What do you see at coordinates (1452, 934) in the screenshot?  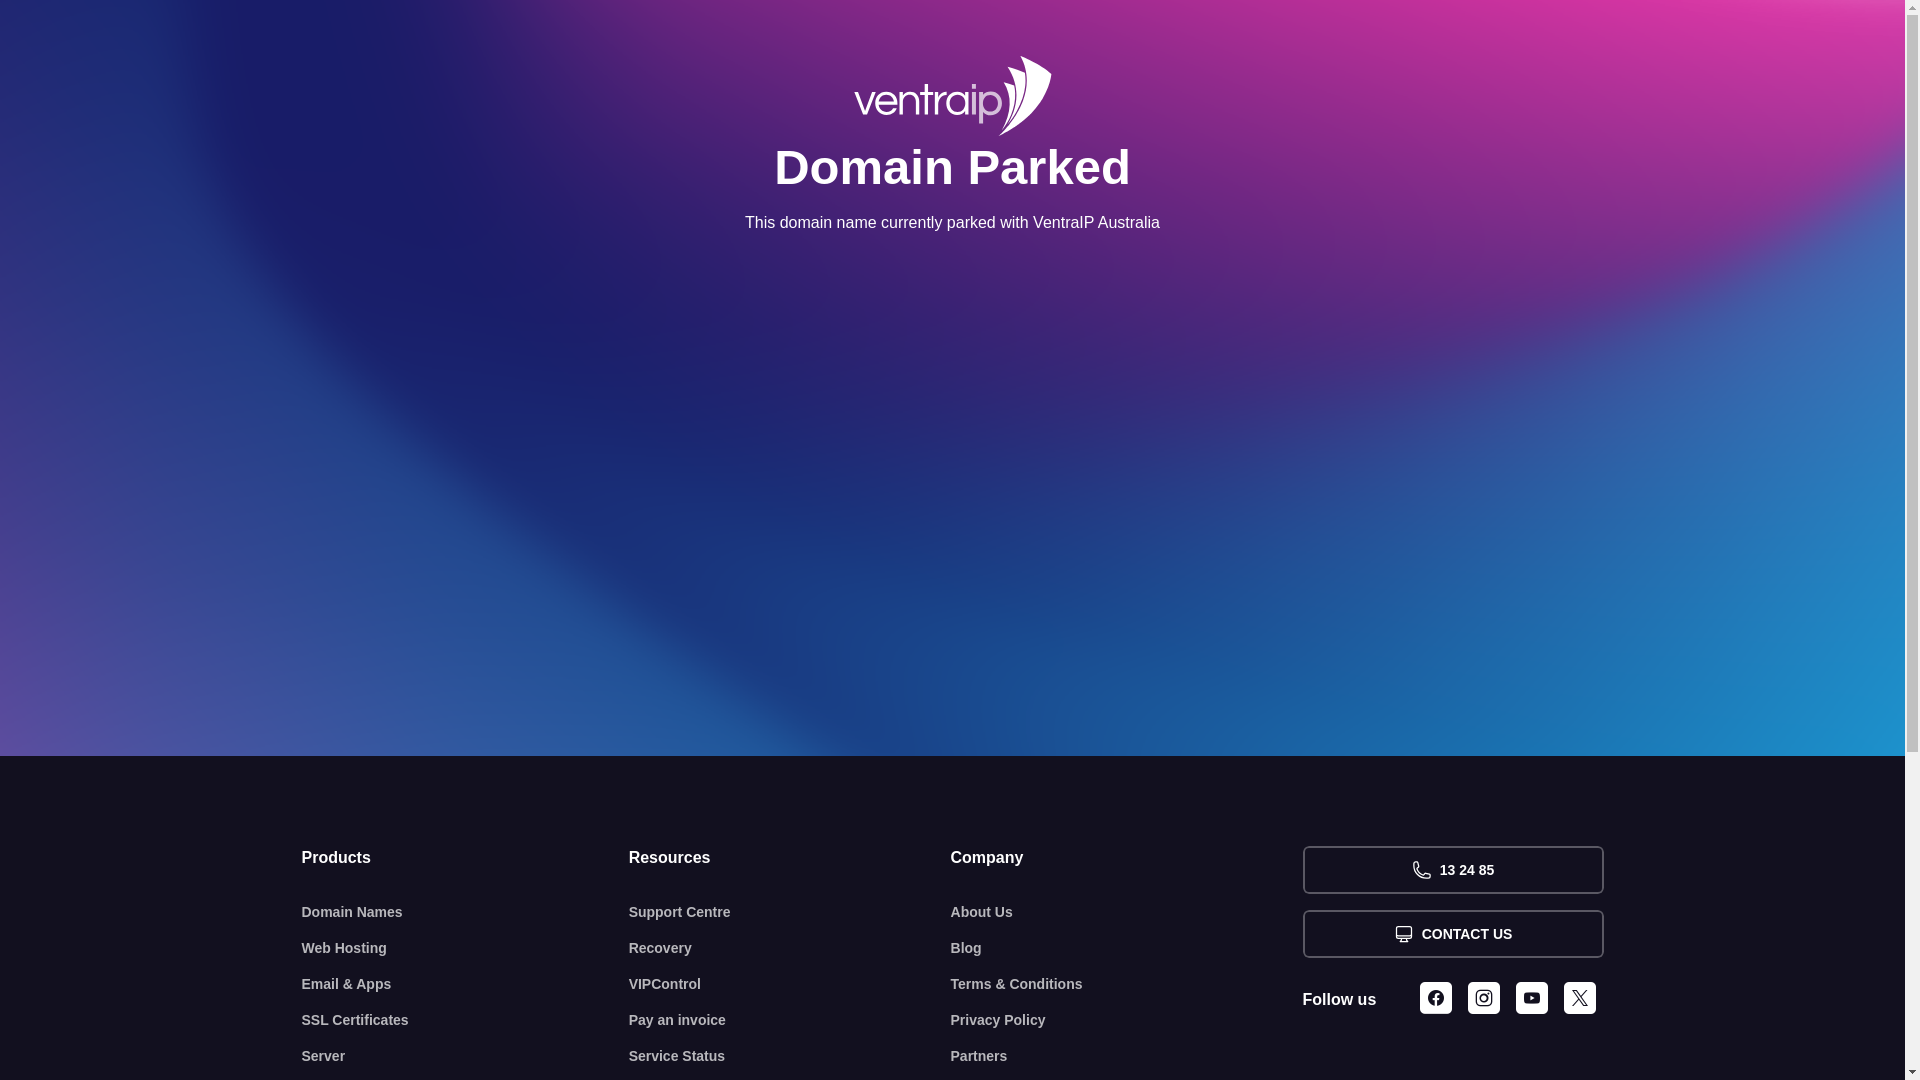 I see `CONTACT US` at bounding box center [1452, 934].